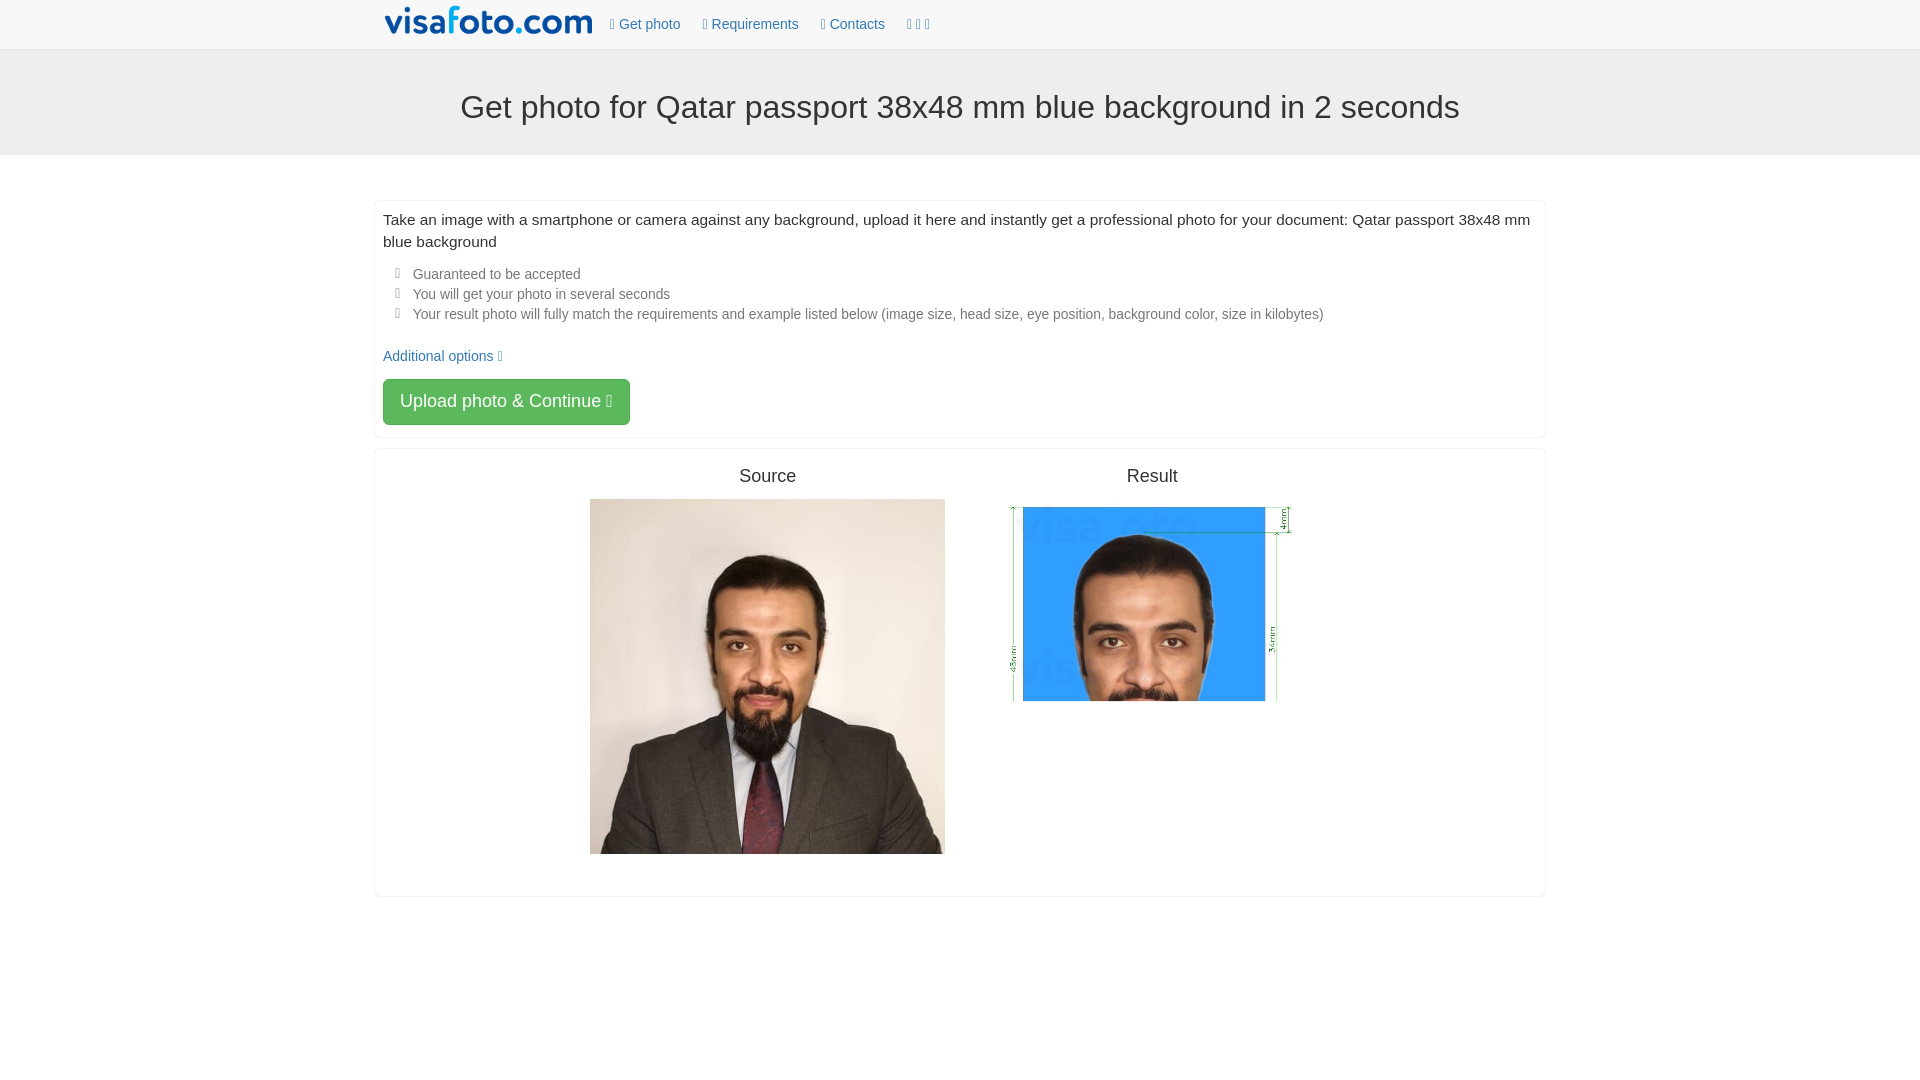 This screenshot has width=1920, height=1080. Describe the element at coordinates (750, 25) in the screenshot. I see `Requirements` at that location.